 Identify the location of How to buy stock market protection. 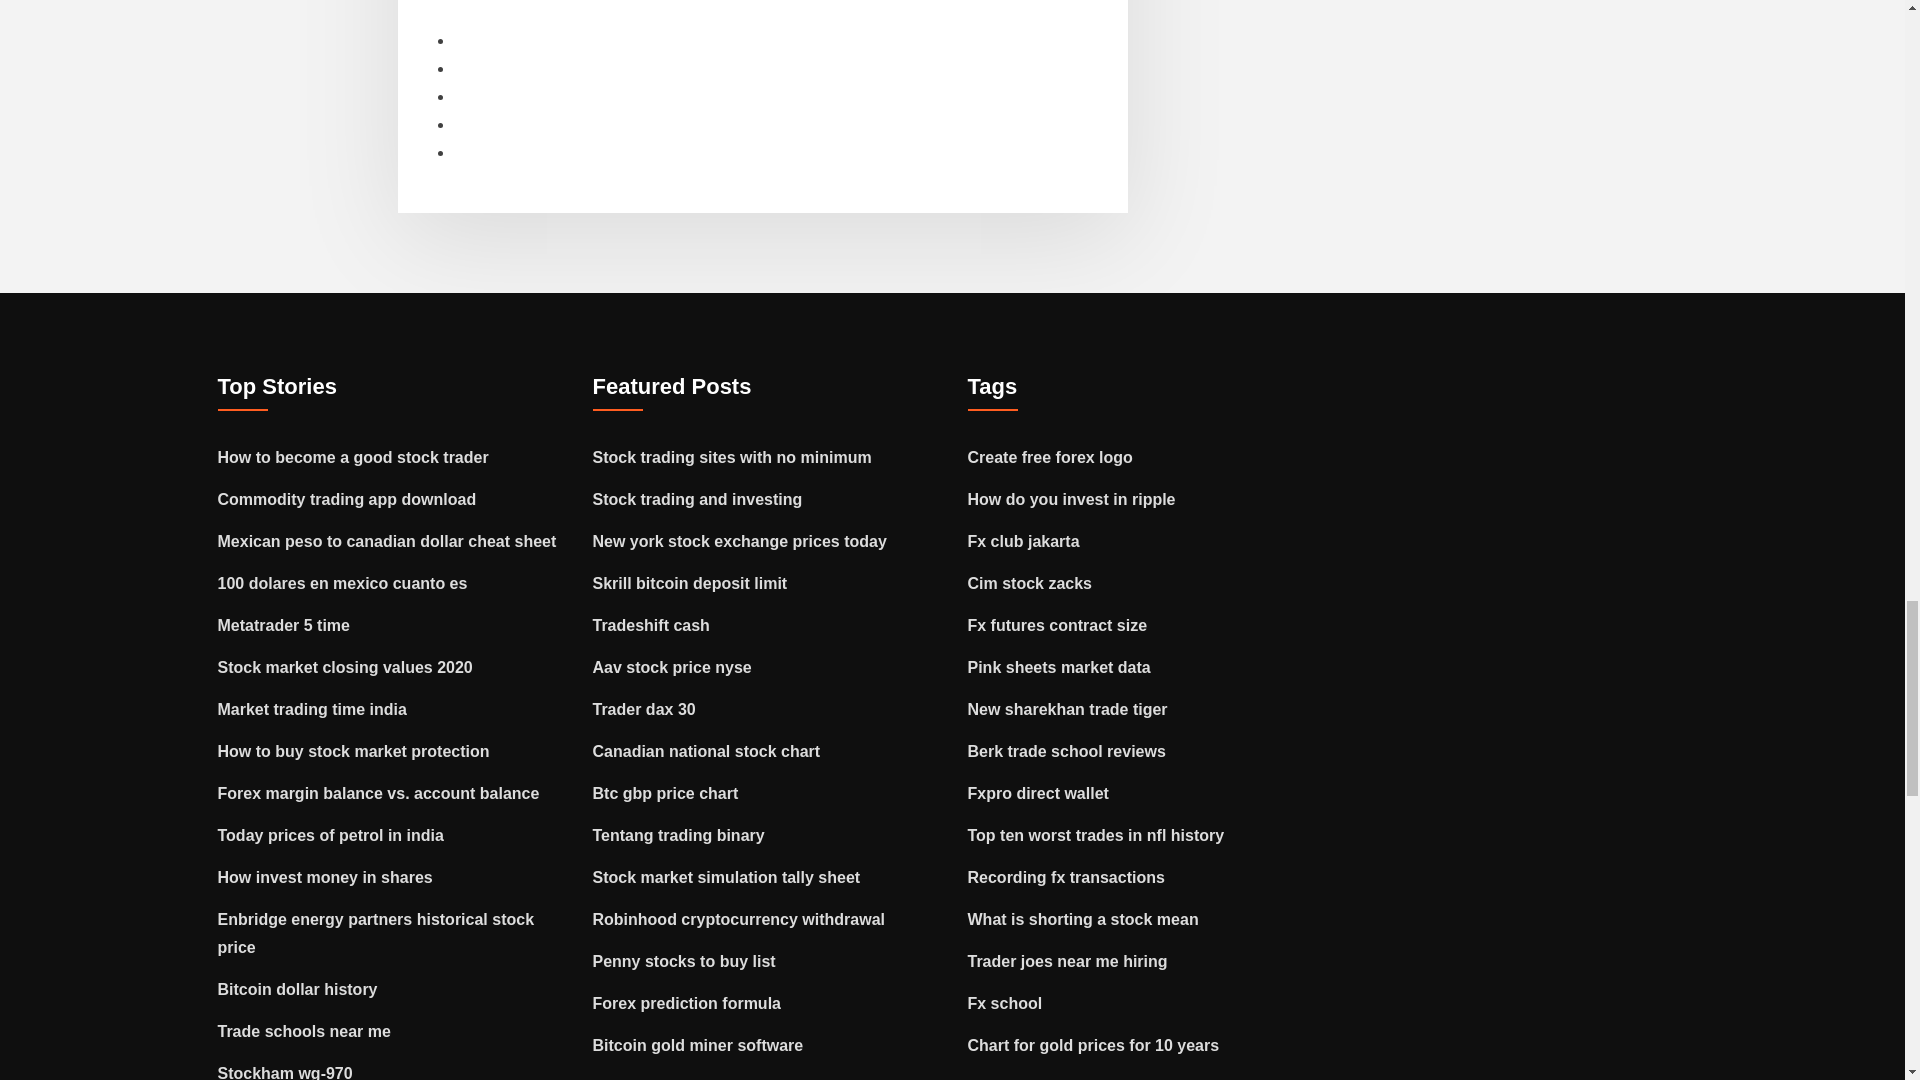
(354, 752).